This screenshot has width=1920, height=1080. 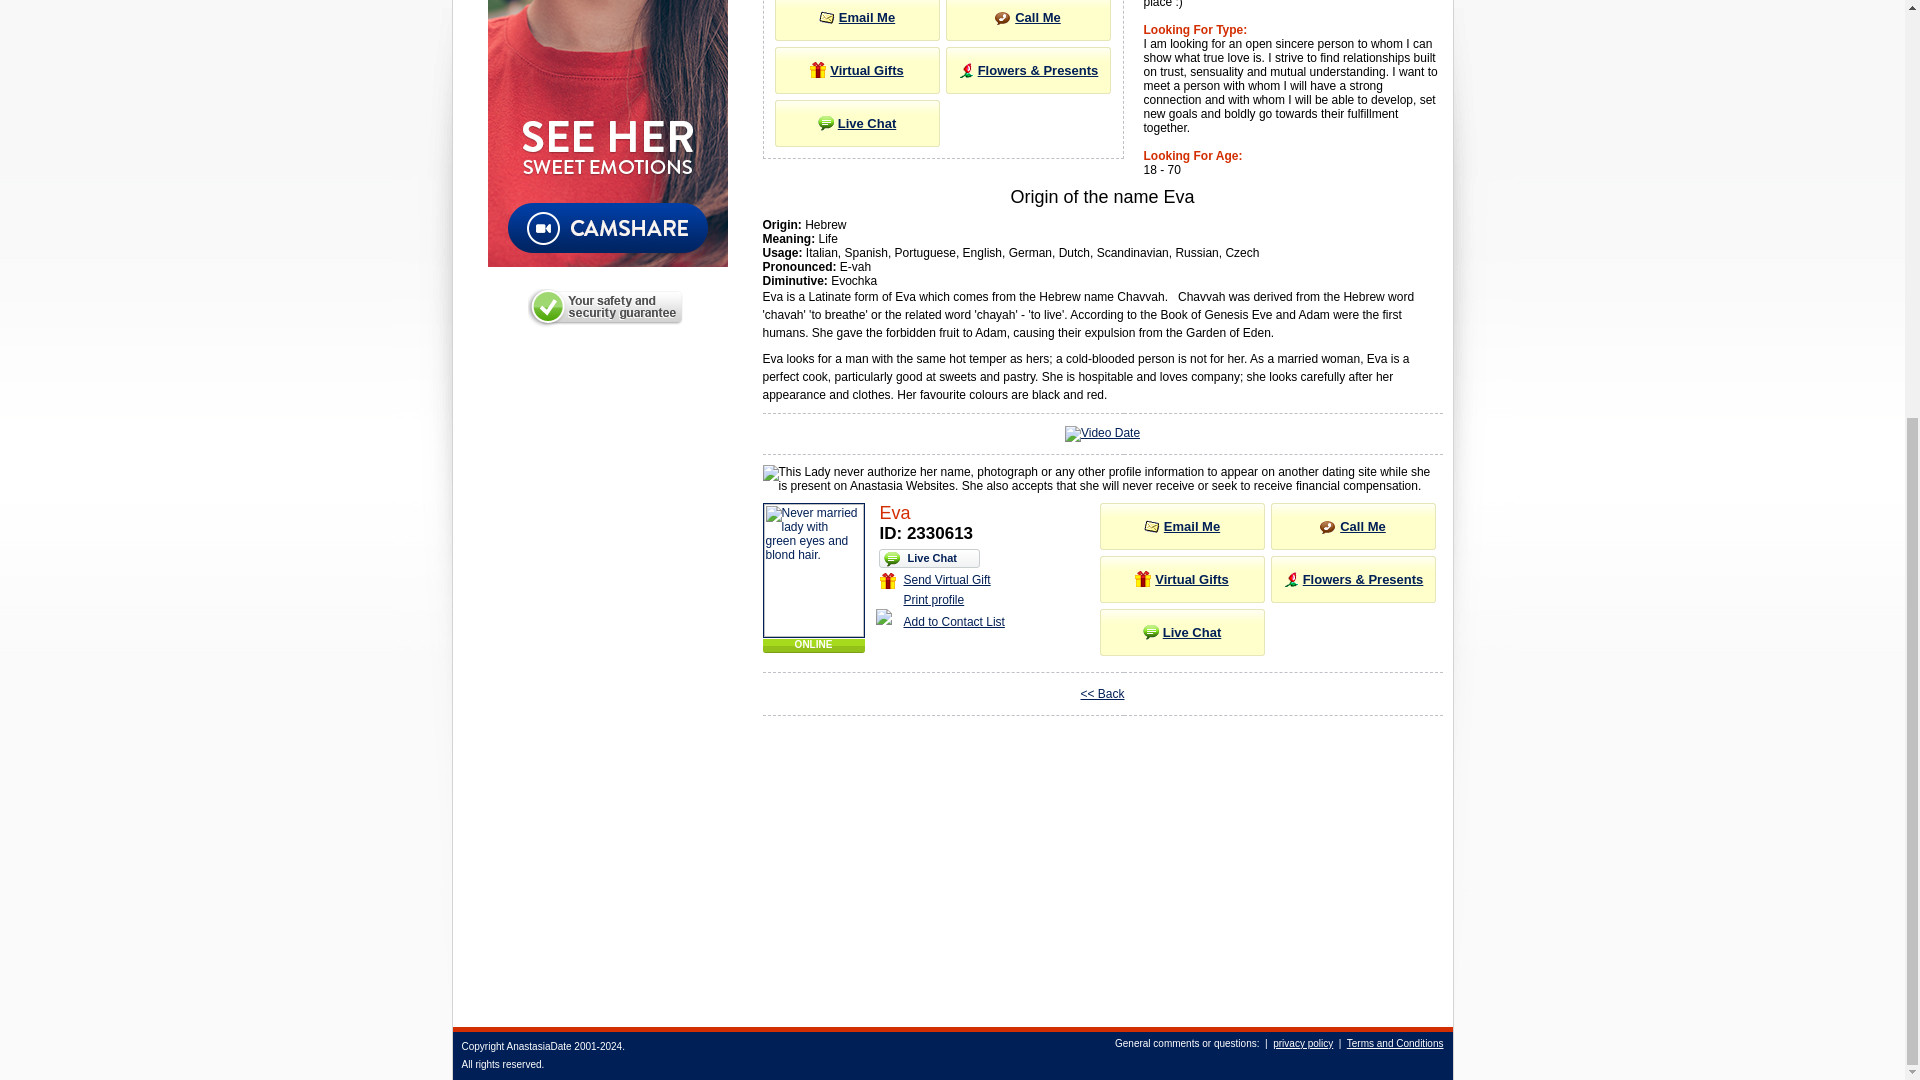 What do you see at coordinates (856, 122) in the screenshot?
I see `Live Chat` at bounding box center [856, 122].